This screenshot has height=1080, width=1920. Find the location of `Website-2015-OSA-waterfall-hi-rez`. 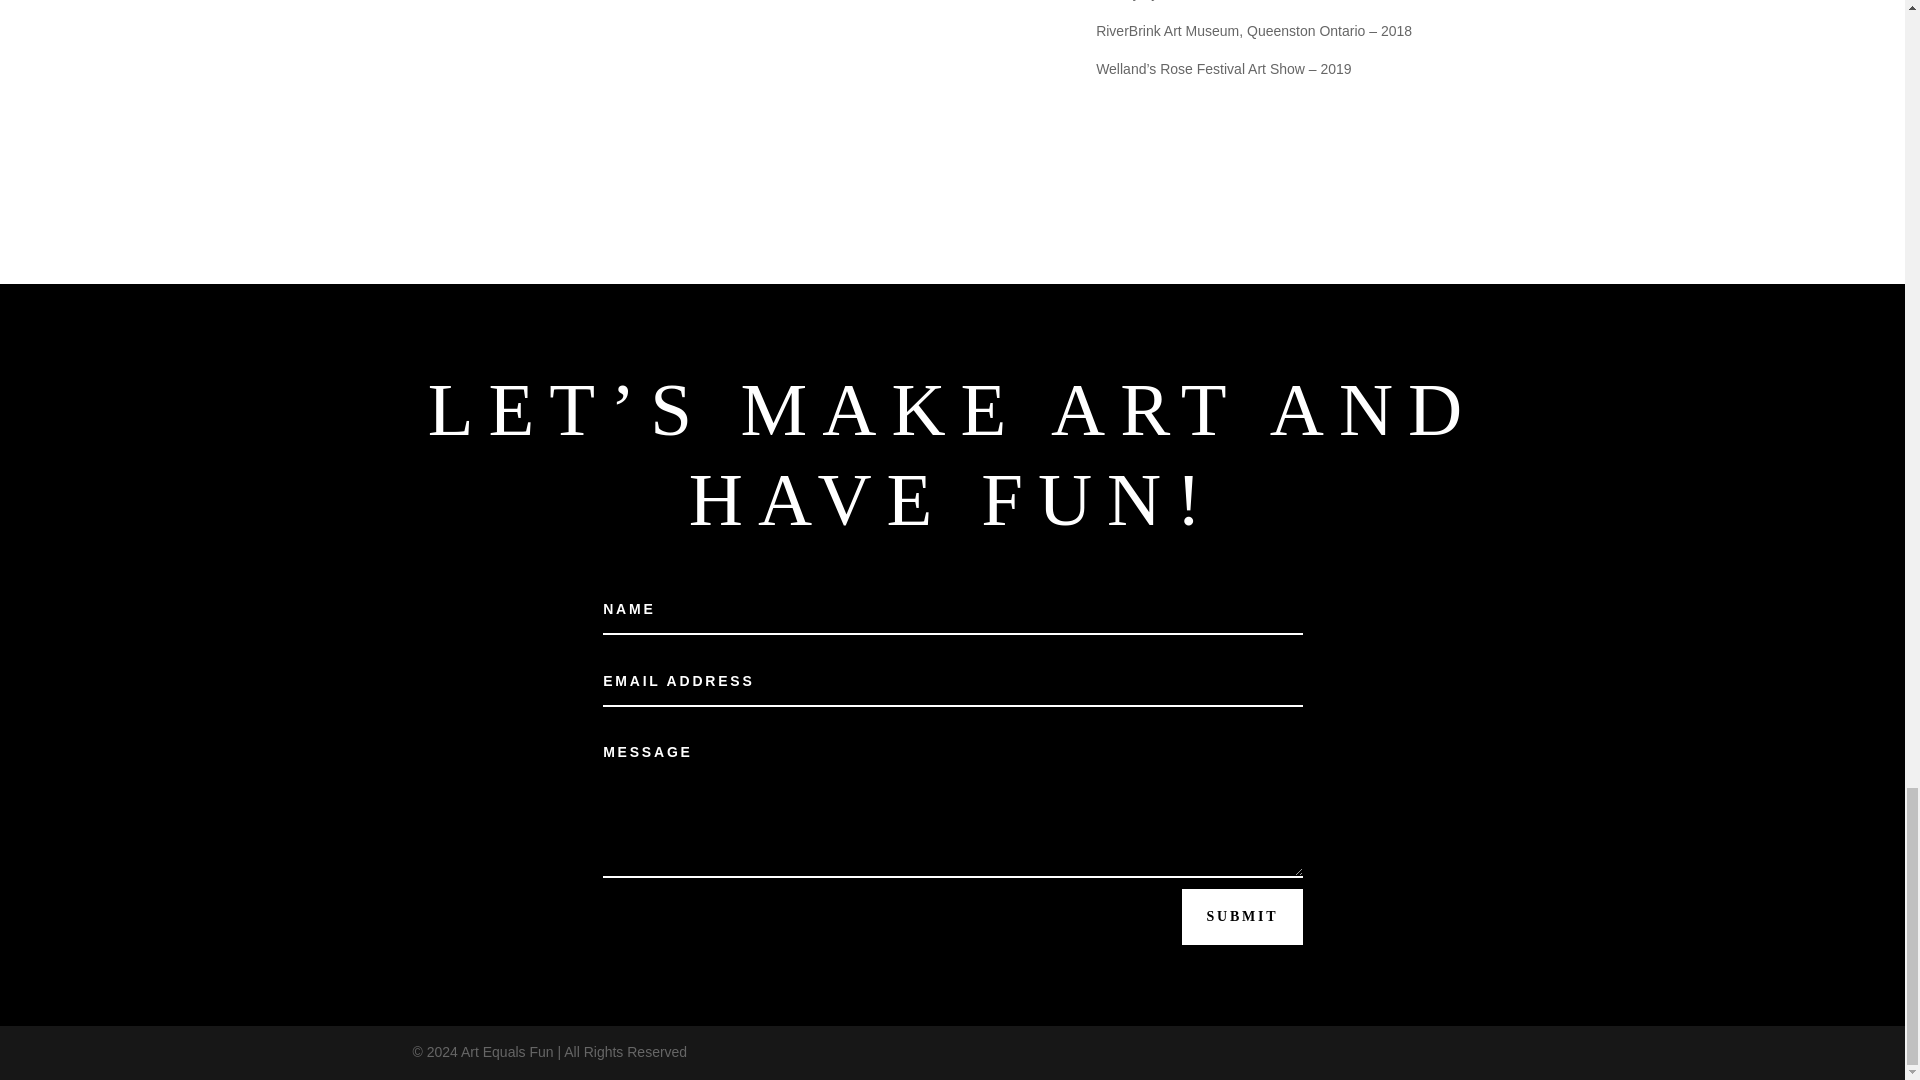

Website-2015-OSA-waterfall-hi-rez is located at coordinates (724, 102).